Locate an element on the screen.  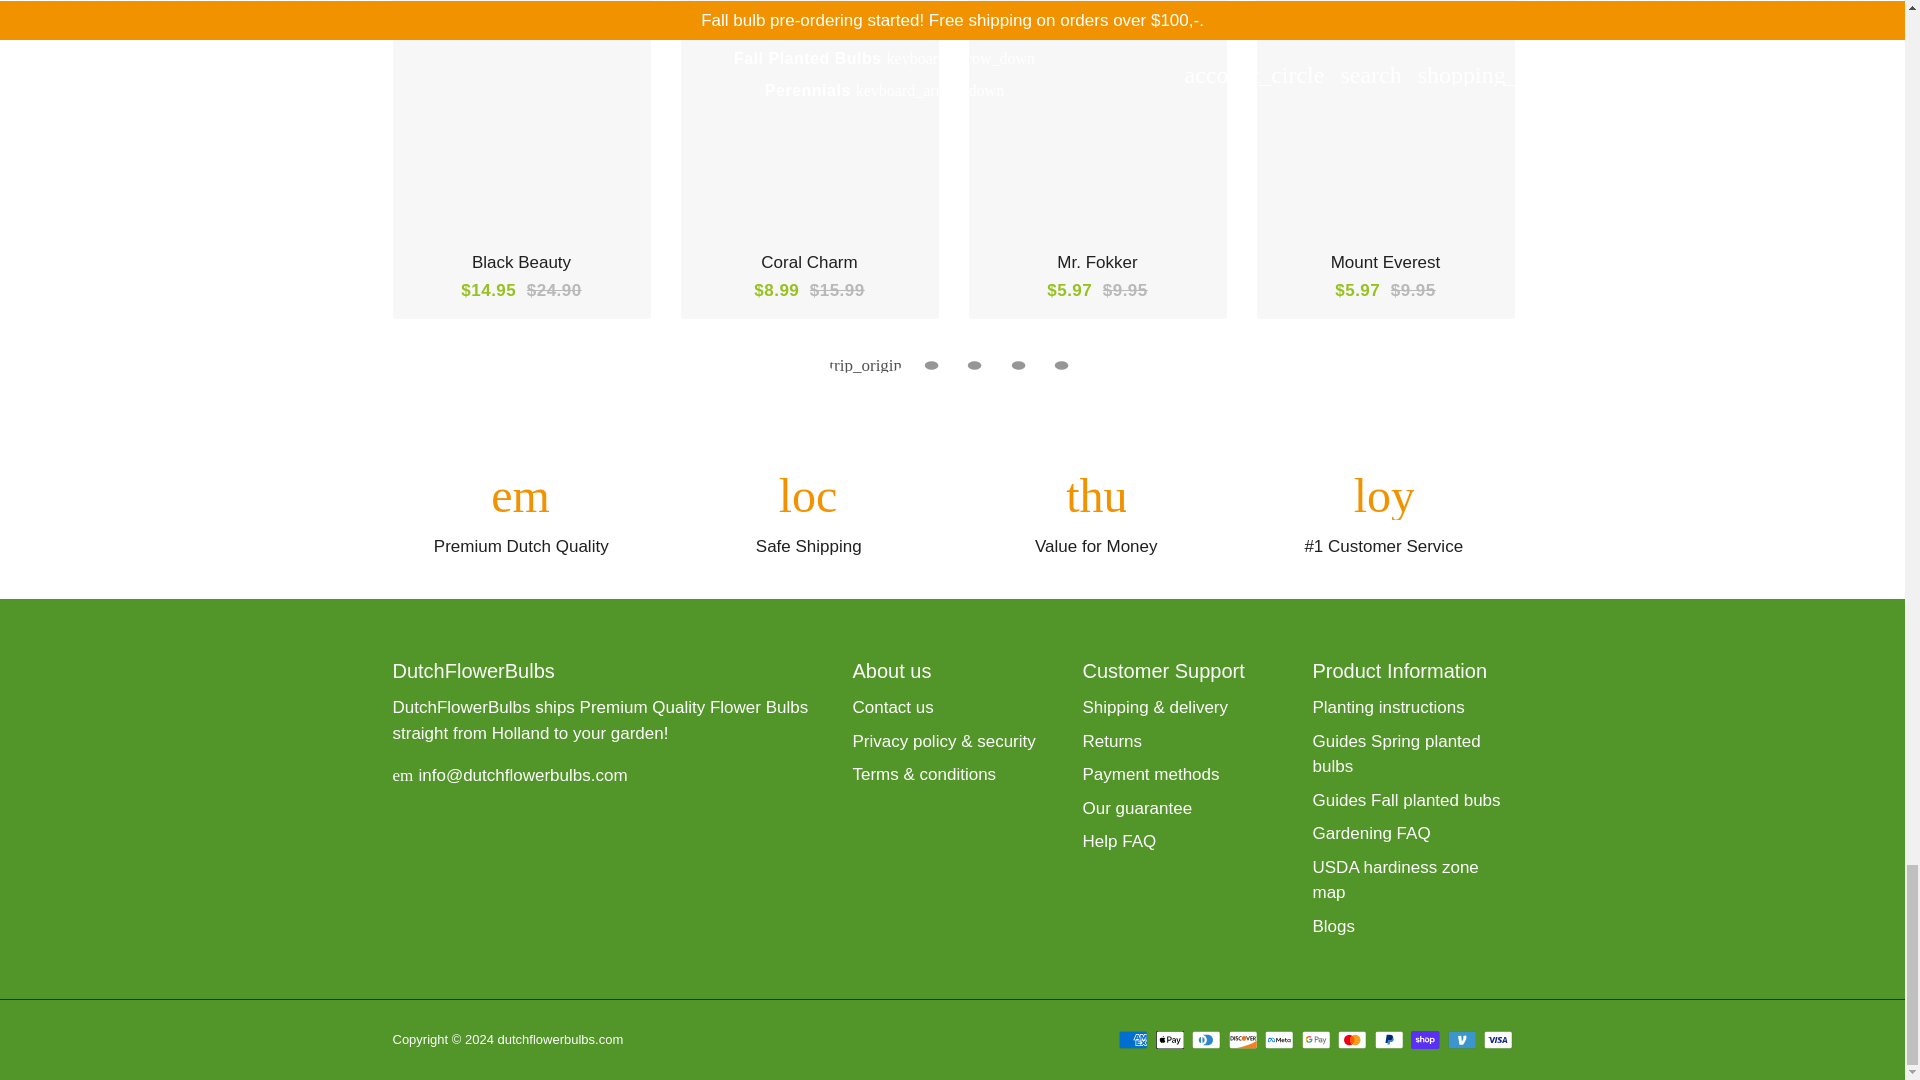
Diners Club is located at coordinates (1206, 1040).